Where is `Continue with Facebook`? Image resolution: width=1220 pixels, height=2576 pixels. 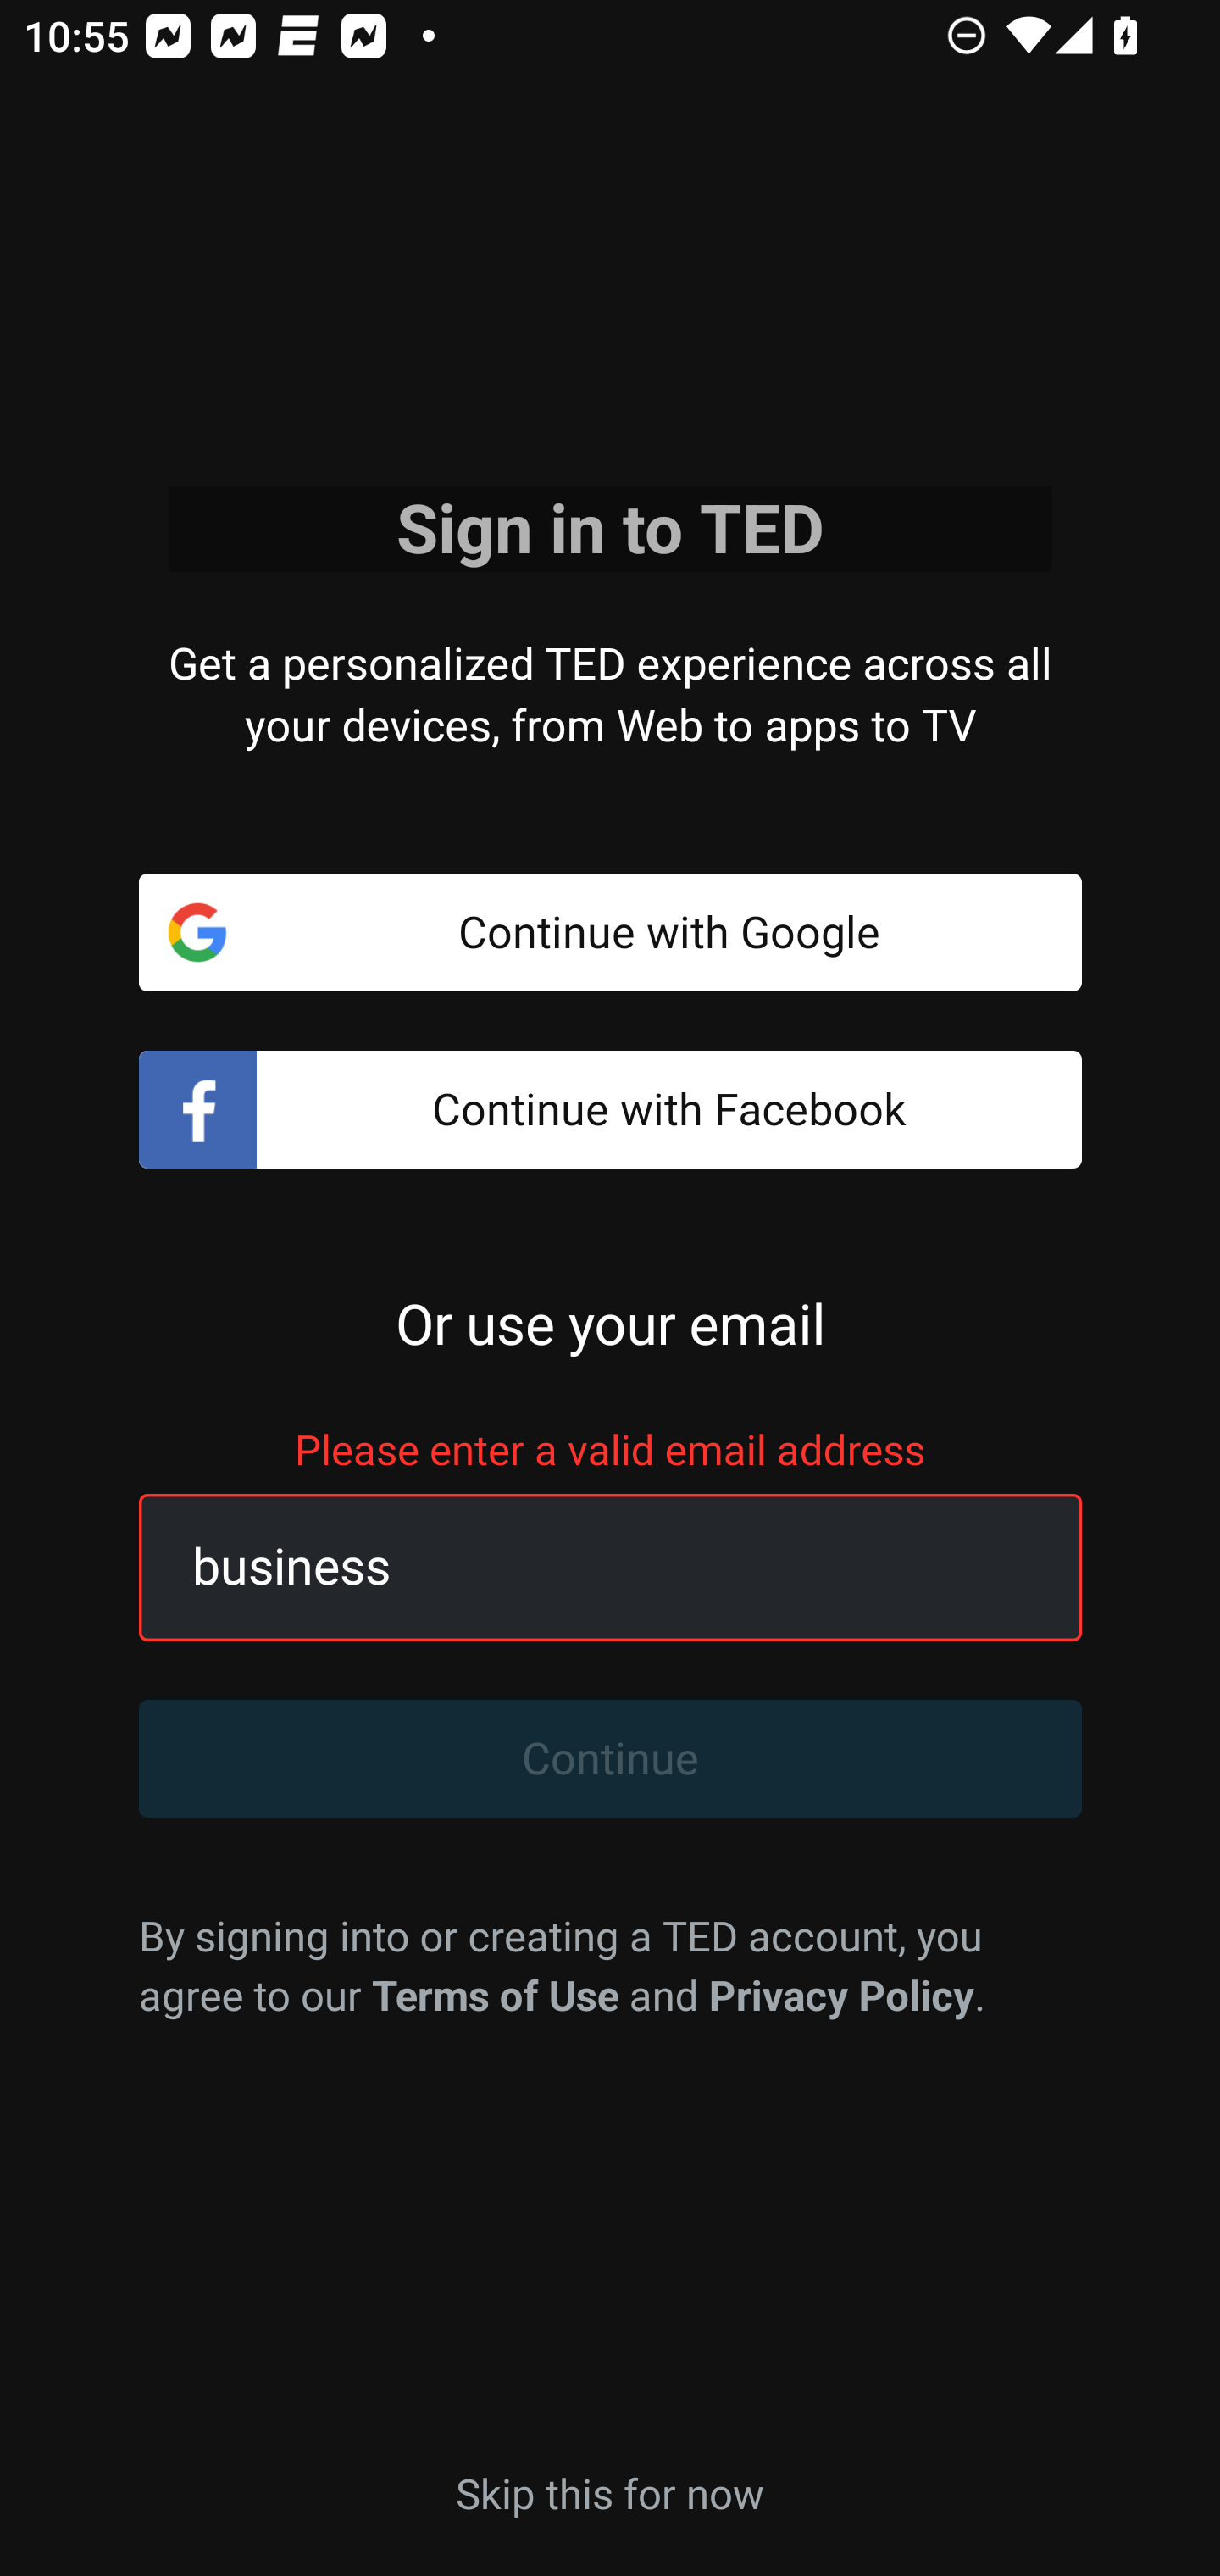 Continue with Facebook is located at coordinates (610, 1110).